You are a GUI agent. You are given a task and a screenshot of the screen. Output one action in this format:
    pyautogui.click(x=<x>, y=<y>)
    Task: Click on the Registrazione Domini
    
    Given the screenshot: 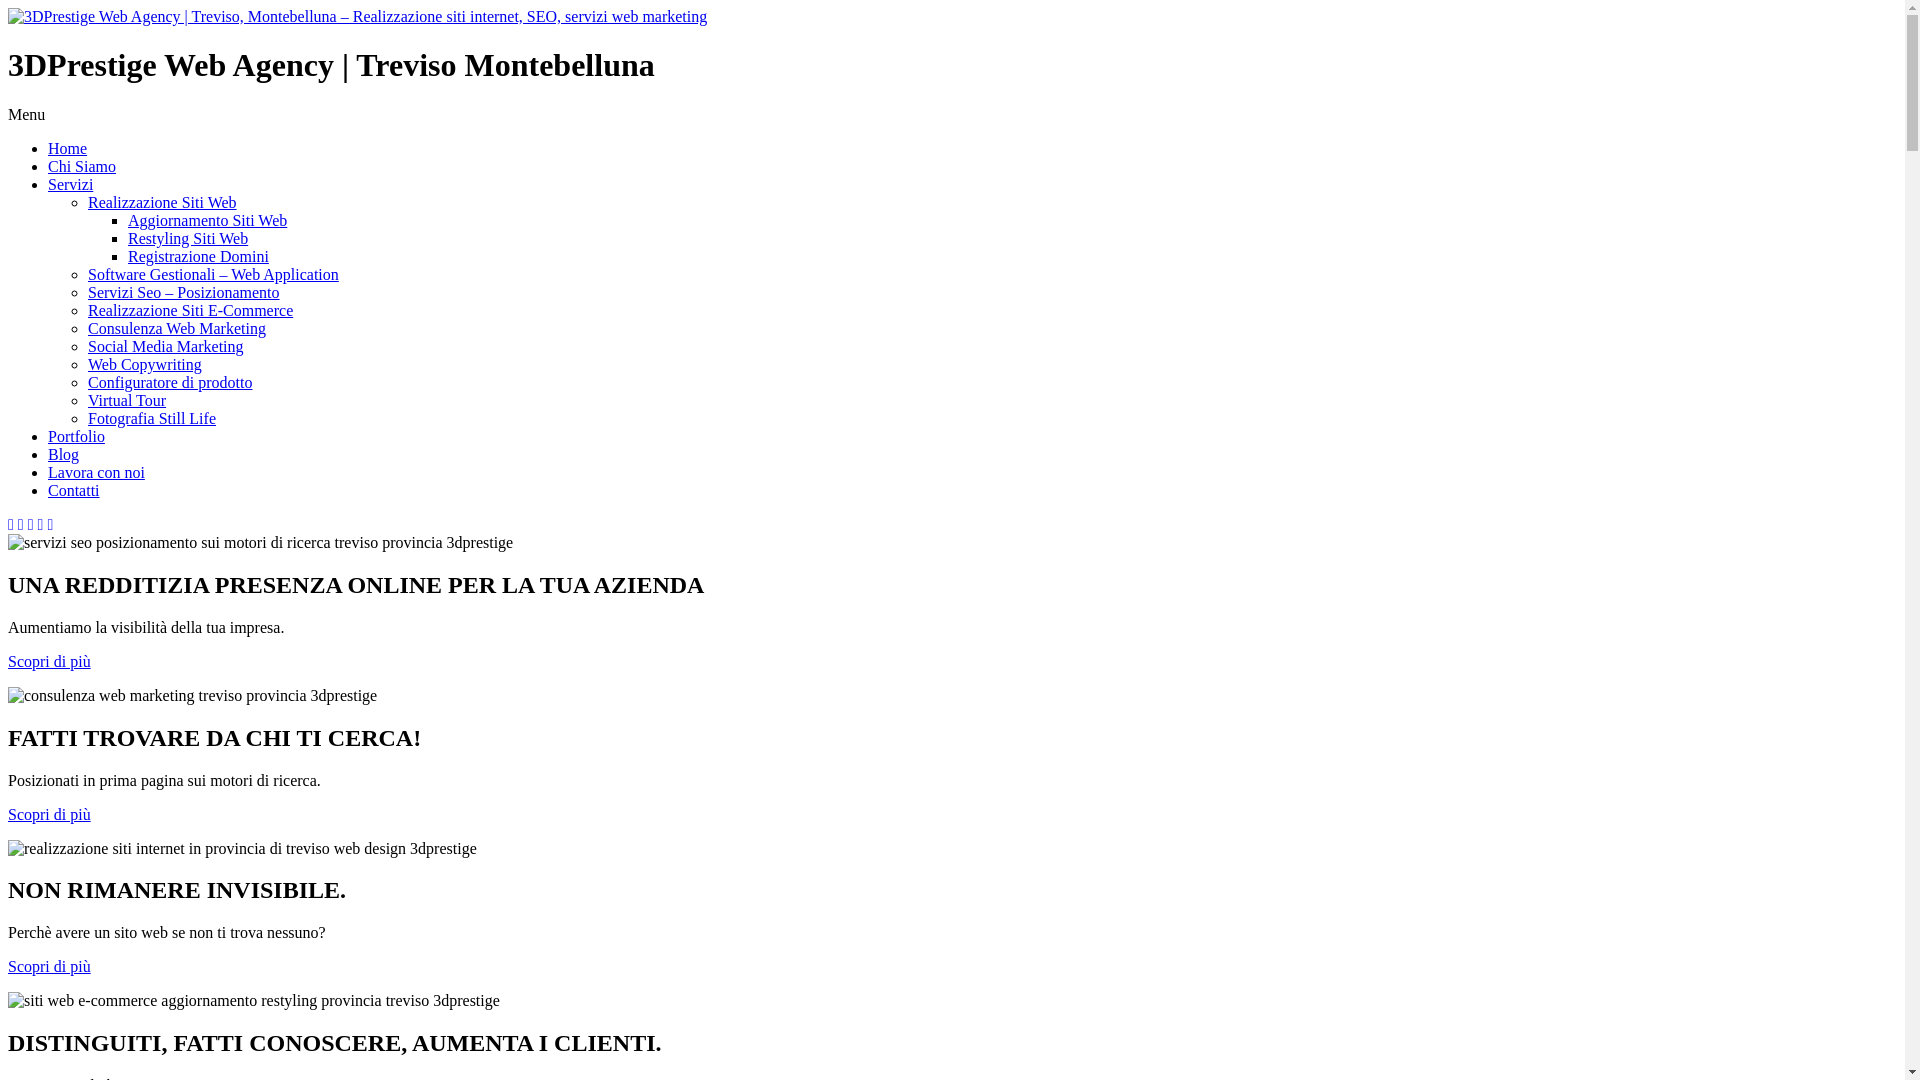 What is the action you would take?
    pyautogui.click(x=198, y=256)
    